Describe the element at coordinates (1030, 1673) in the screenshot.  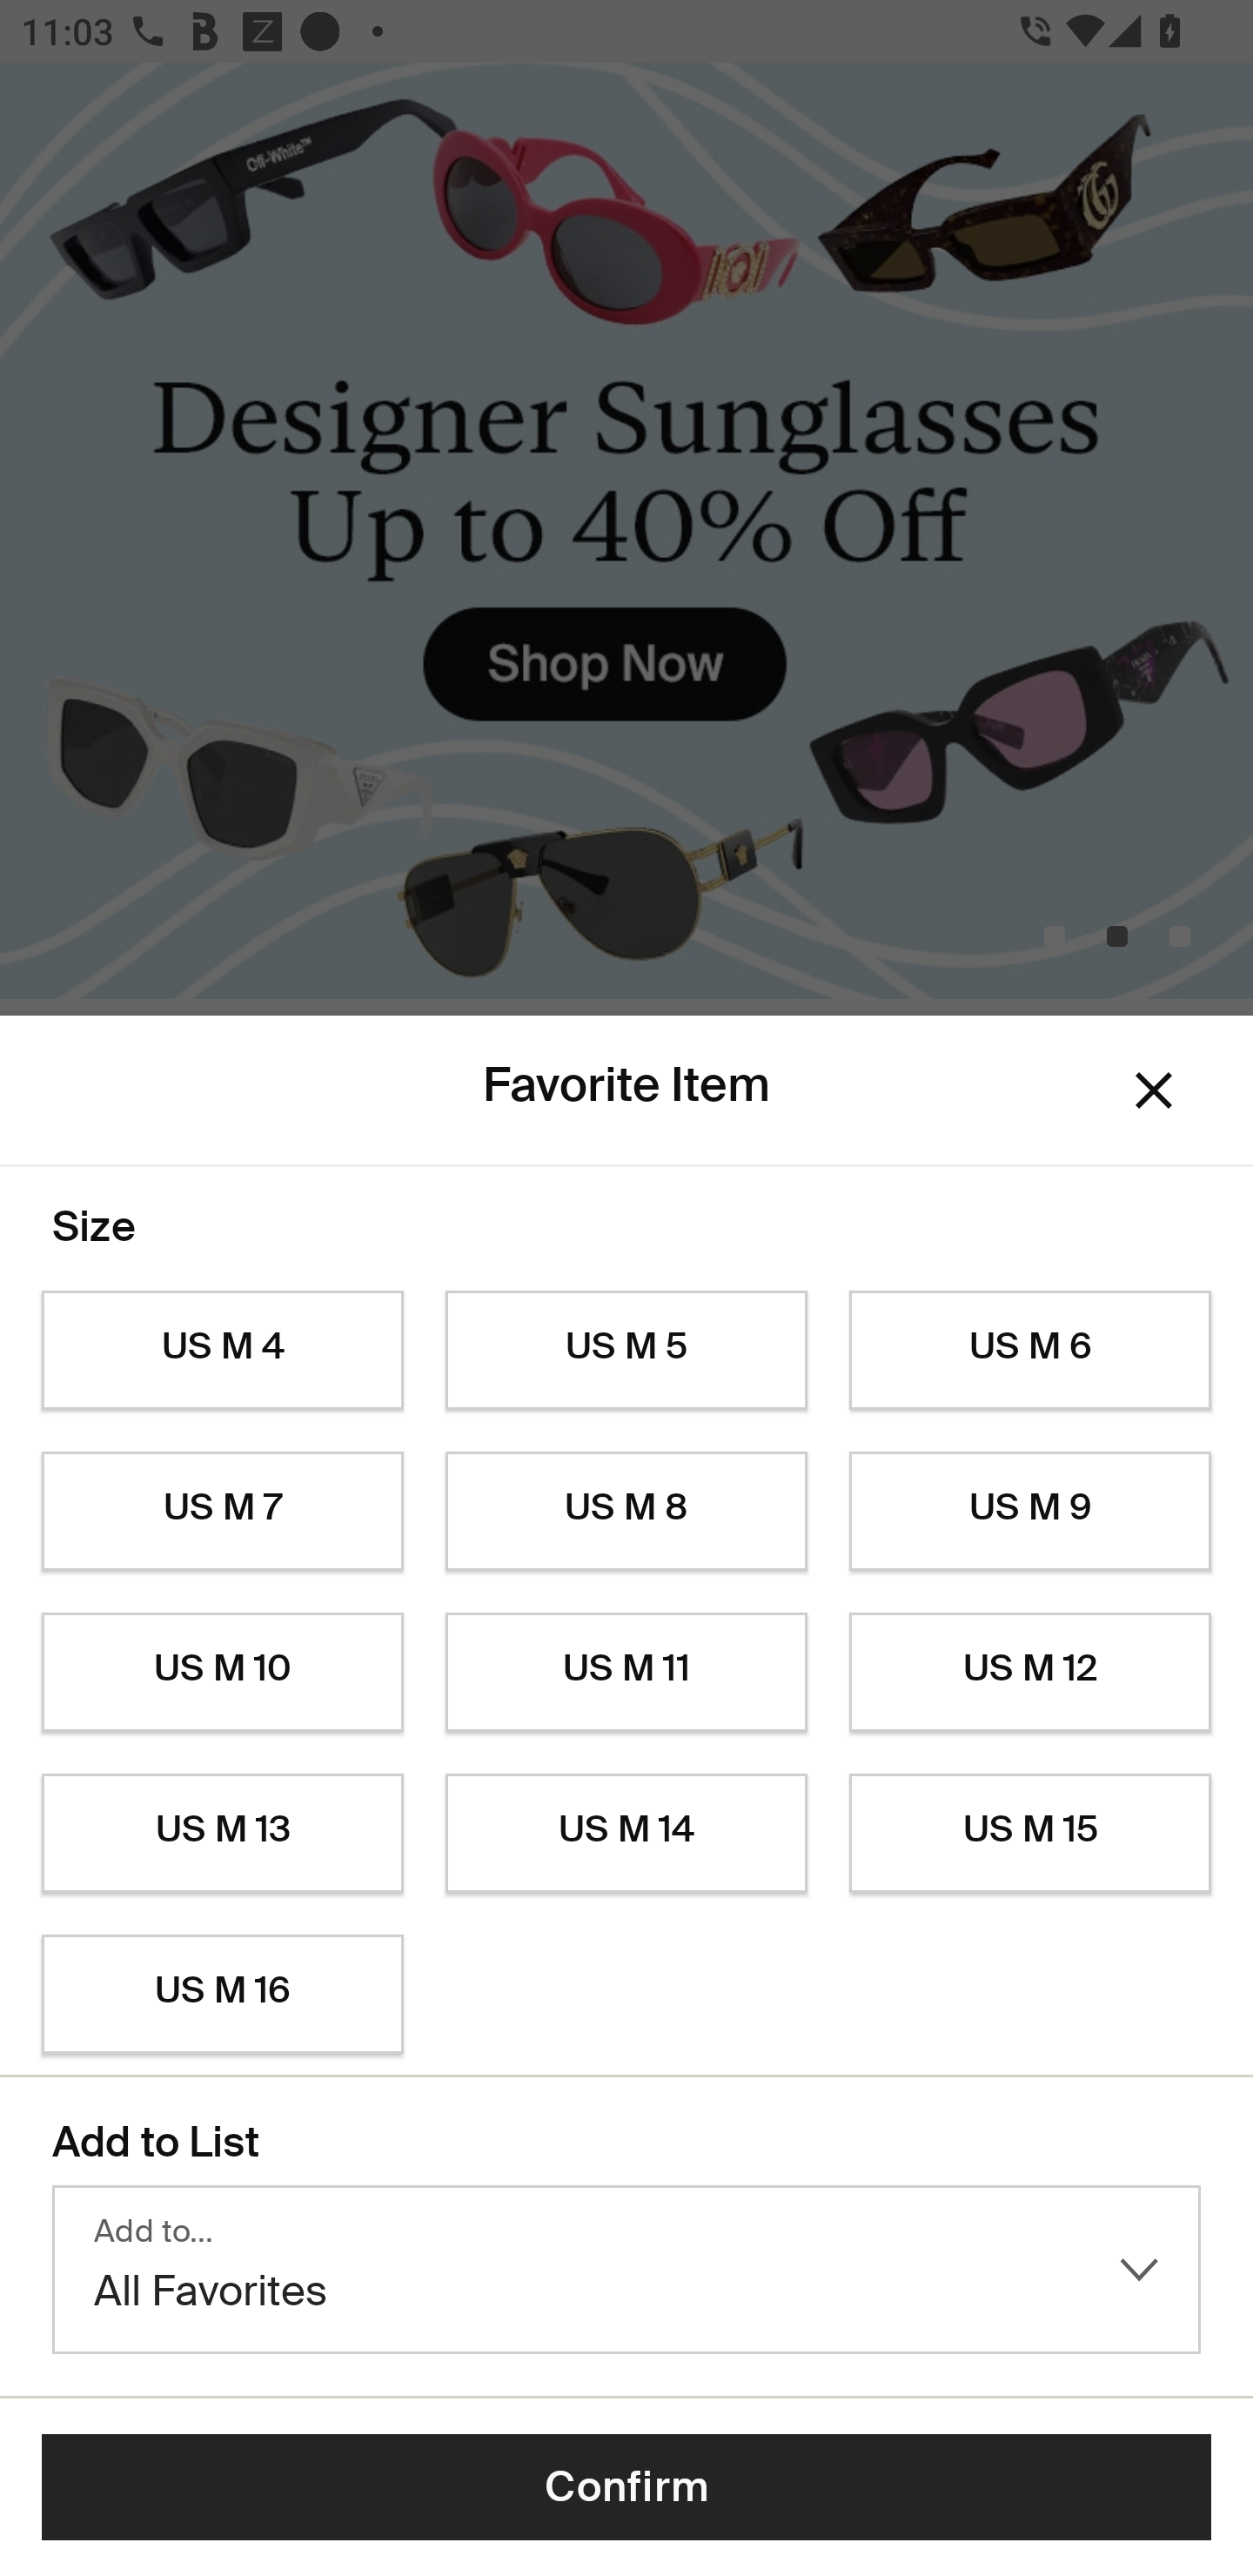
I see `US M 12` at that location.